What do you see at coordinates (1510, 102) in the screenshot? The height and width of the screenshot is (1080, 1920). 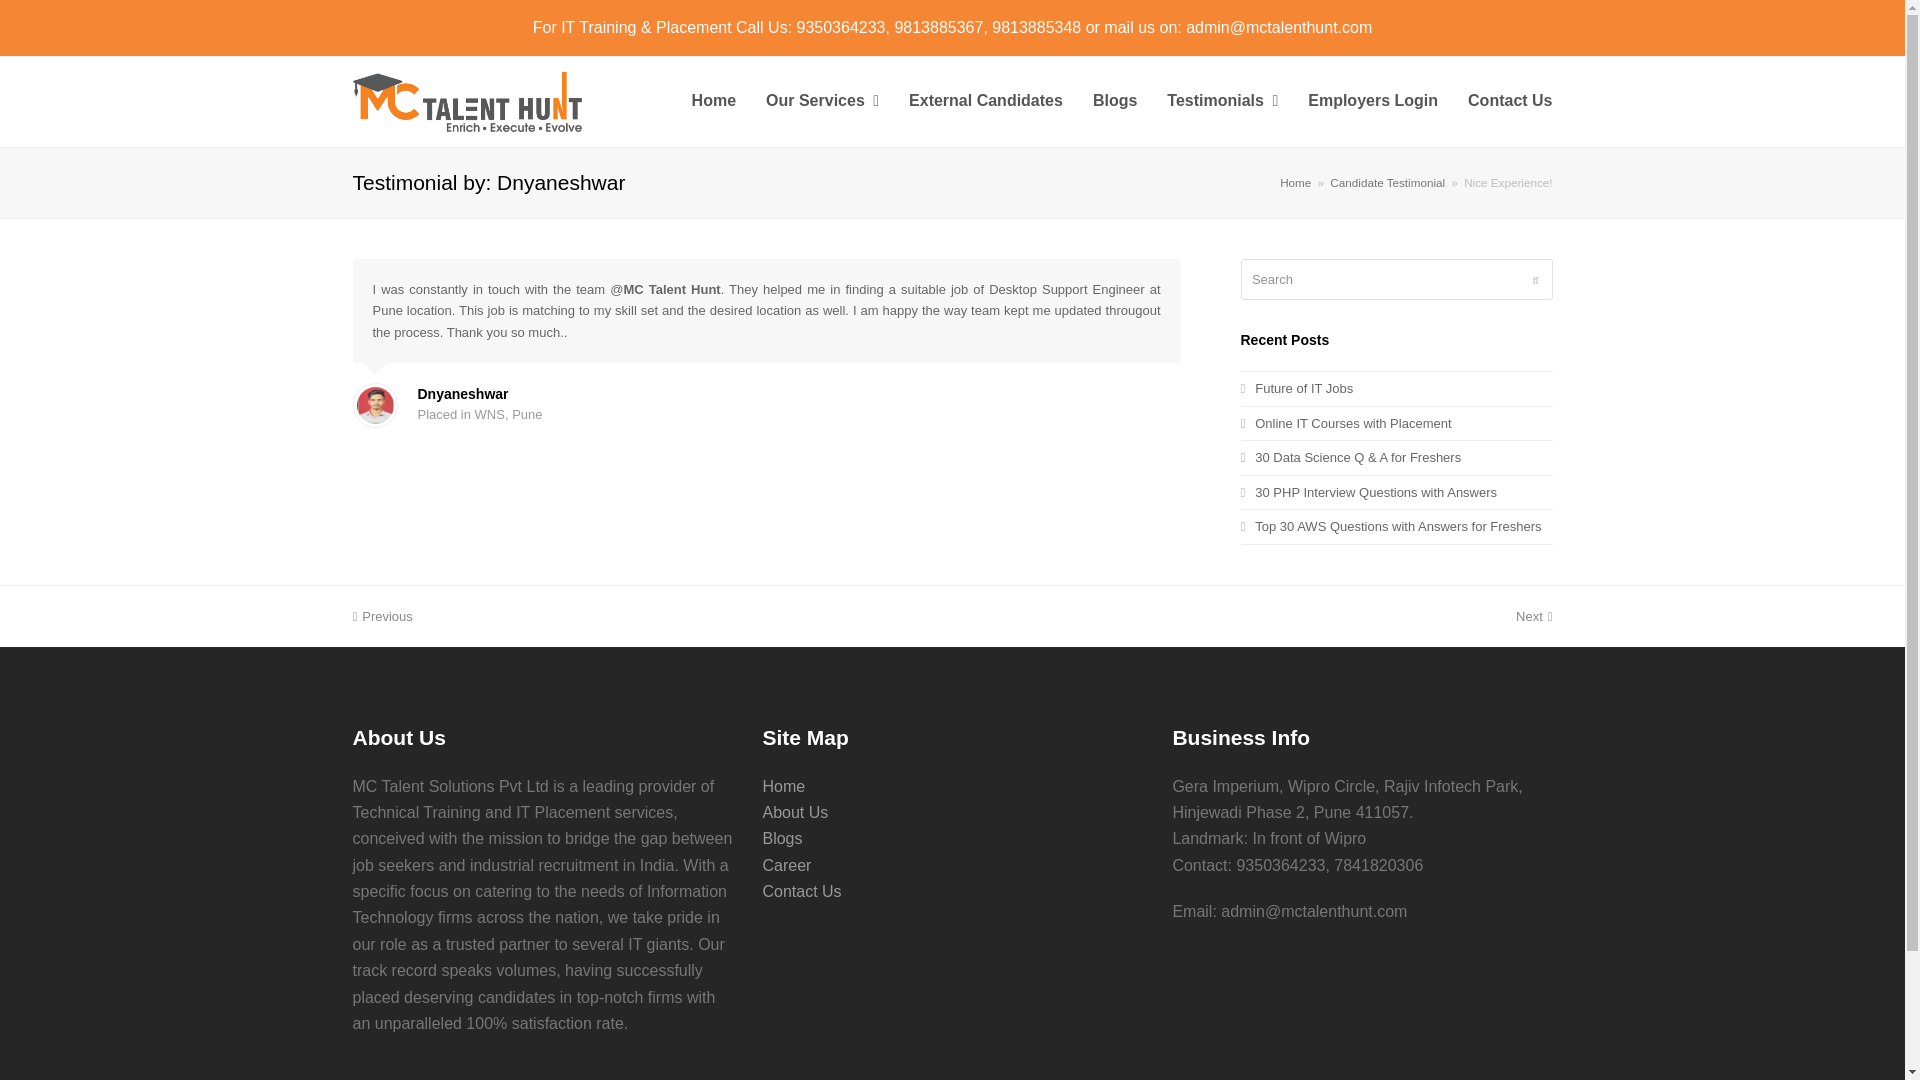 I see `Contact Us` at bounding box center [1510, 102].